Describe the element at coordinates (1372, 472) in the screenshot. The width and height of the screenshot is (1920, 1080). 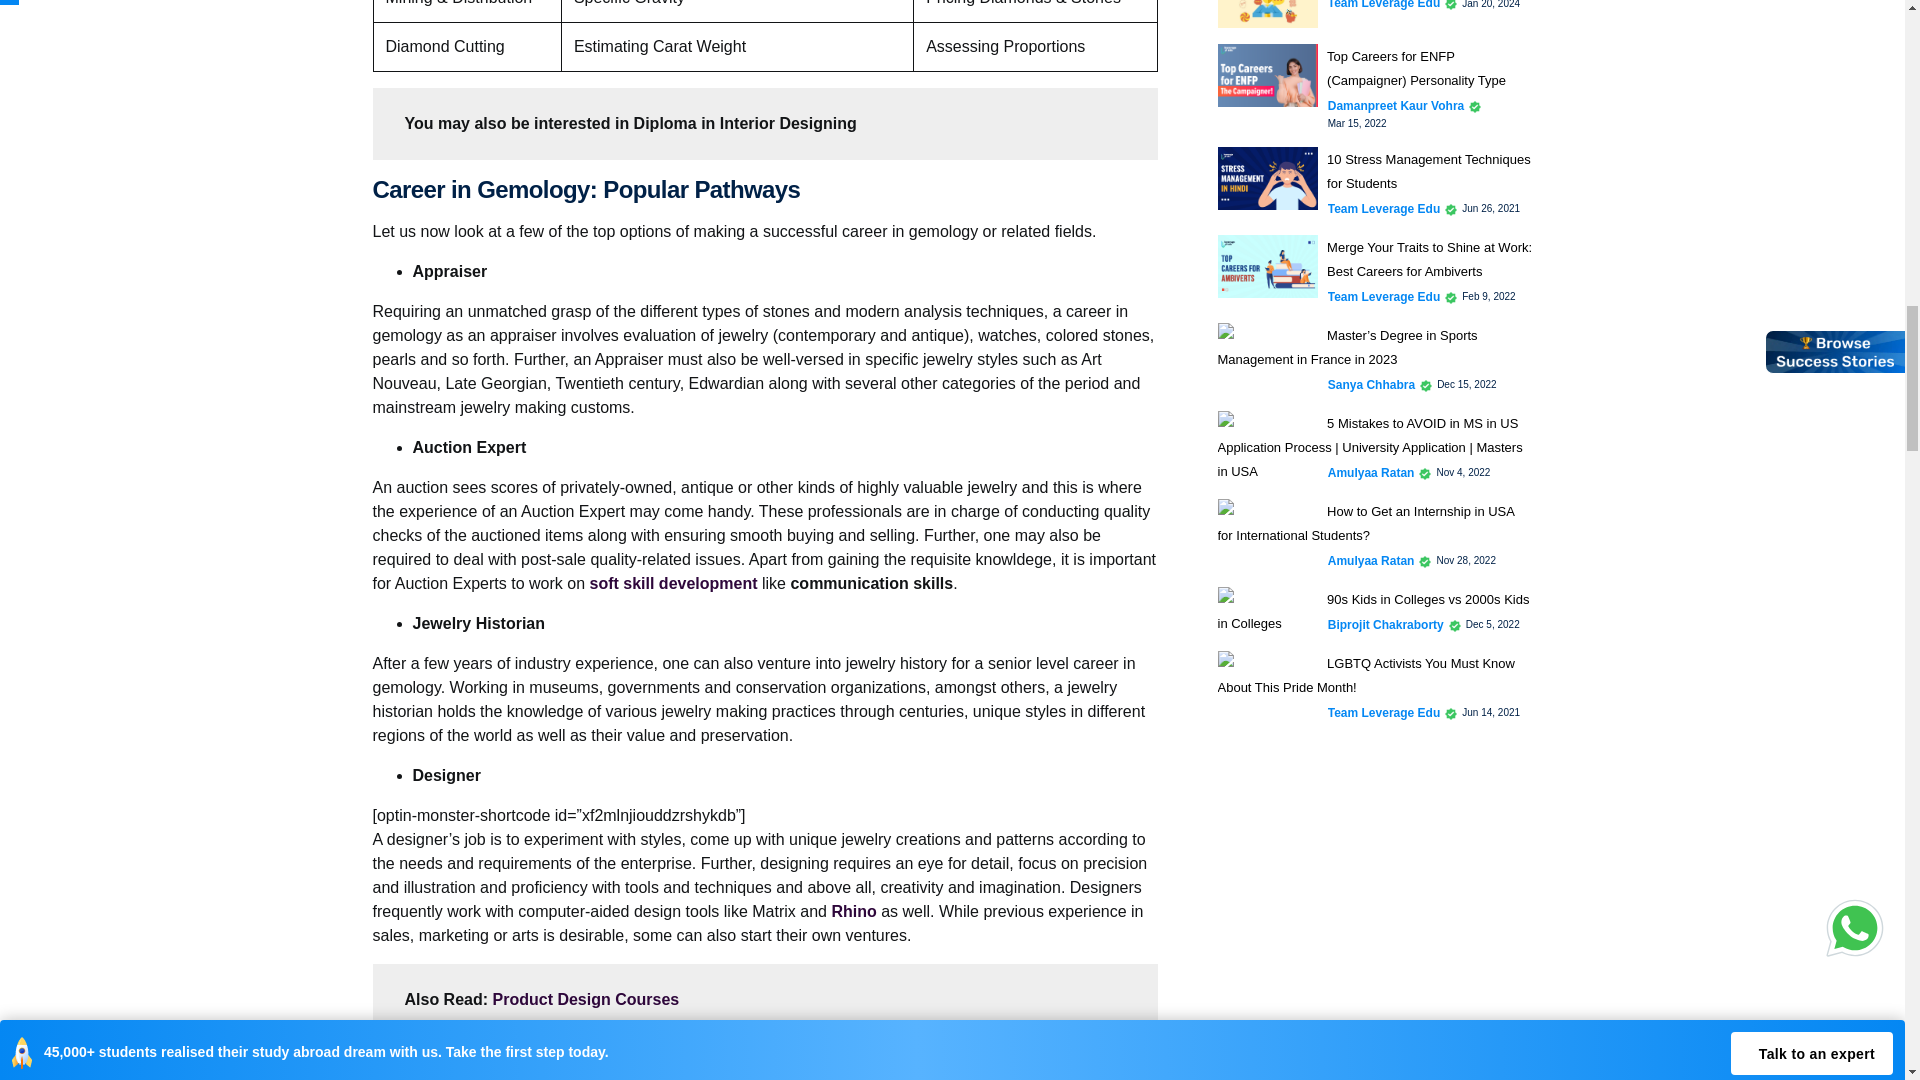
I see `View all posts by Amulyaa Ratan` at that location.